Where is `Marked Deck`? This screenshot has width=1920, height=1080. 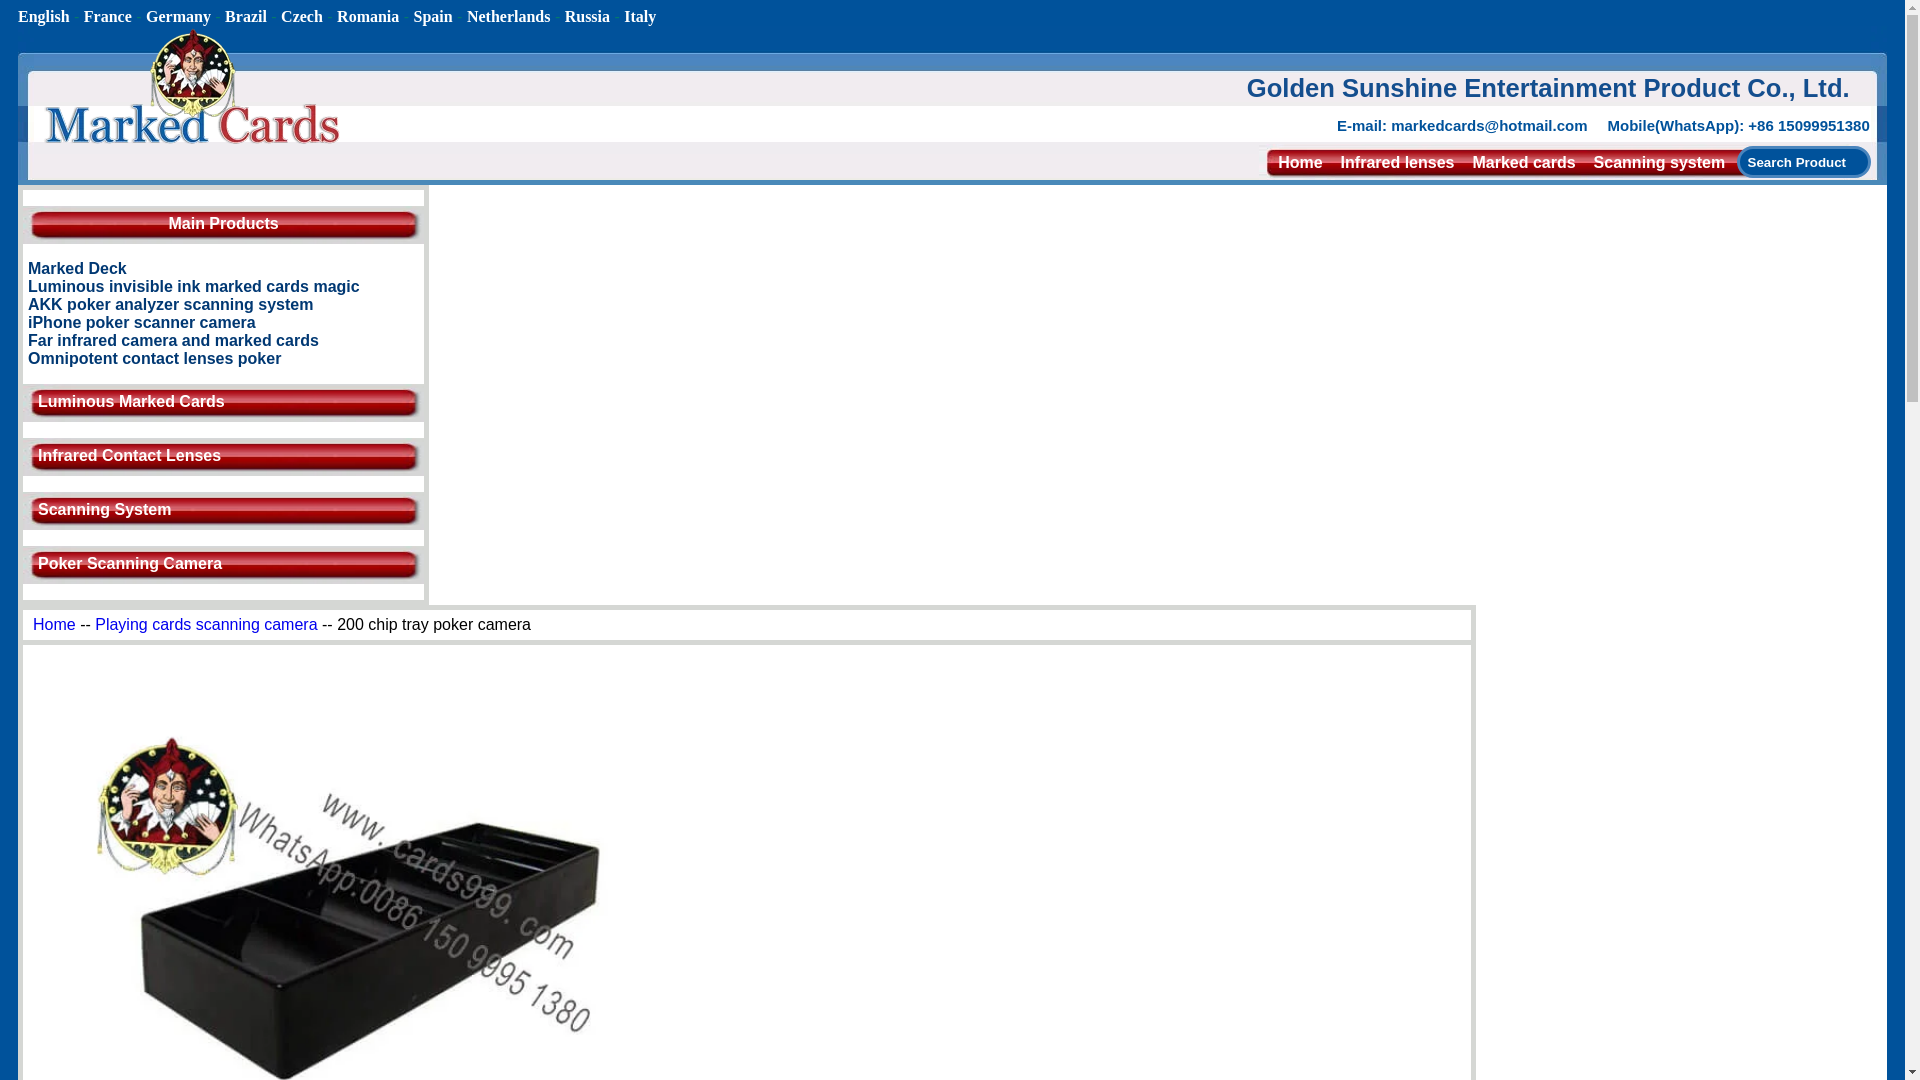 Marked Deck is located at coordinates (77, 268).